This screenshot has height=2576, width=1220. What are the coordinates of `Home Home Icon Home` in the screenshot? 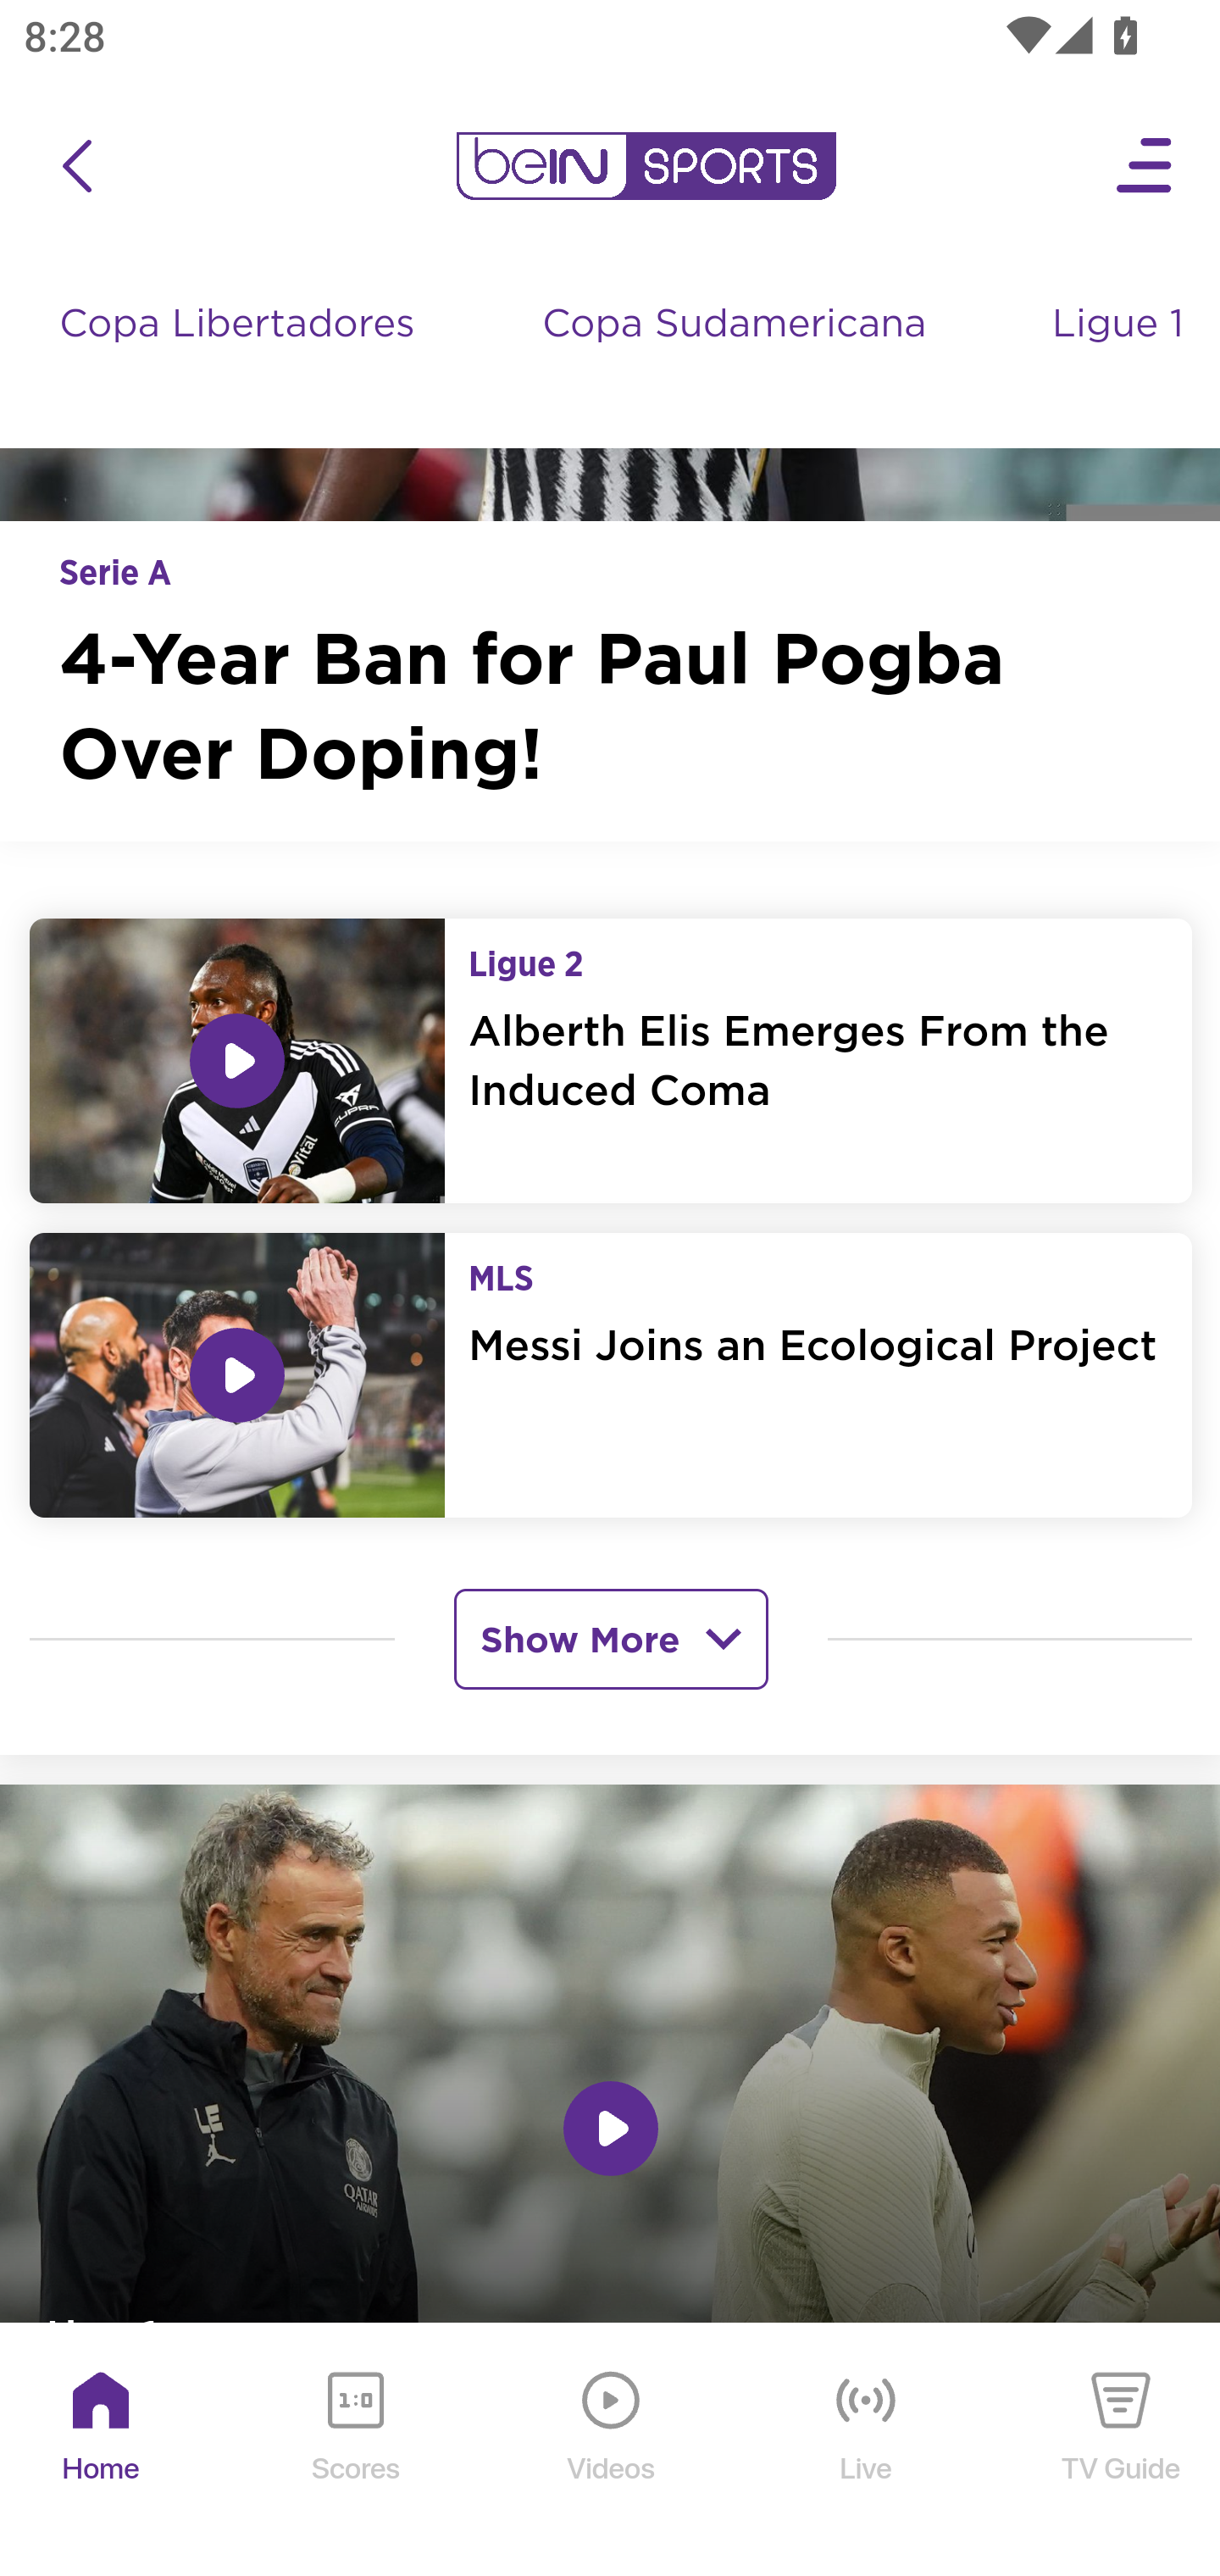 It's located at (102, 2453).